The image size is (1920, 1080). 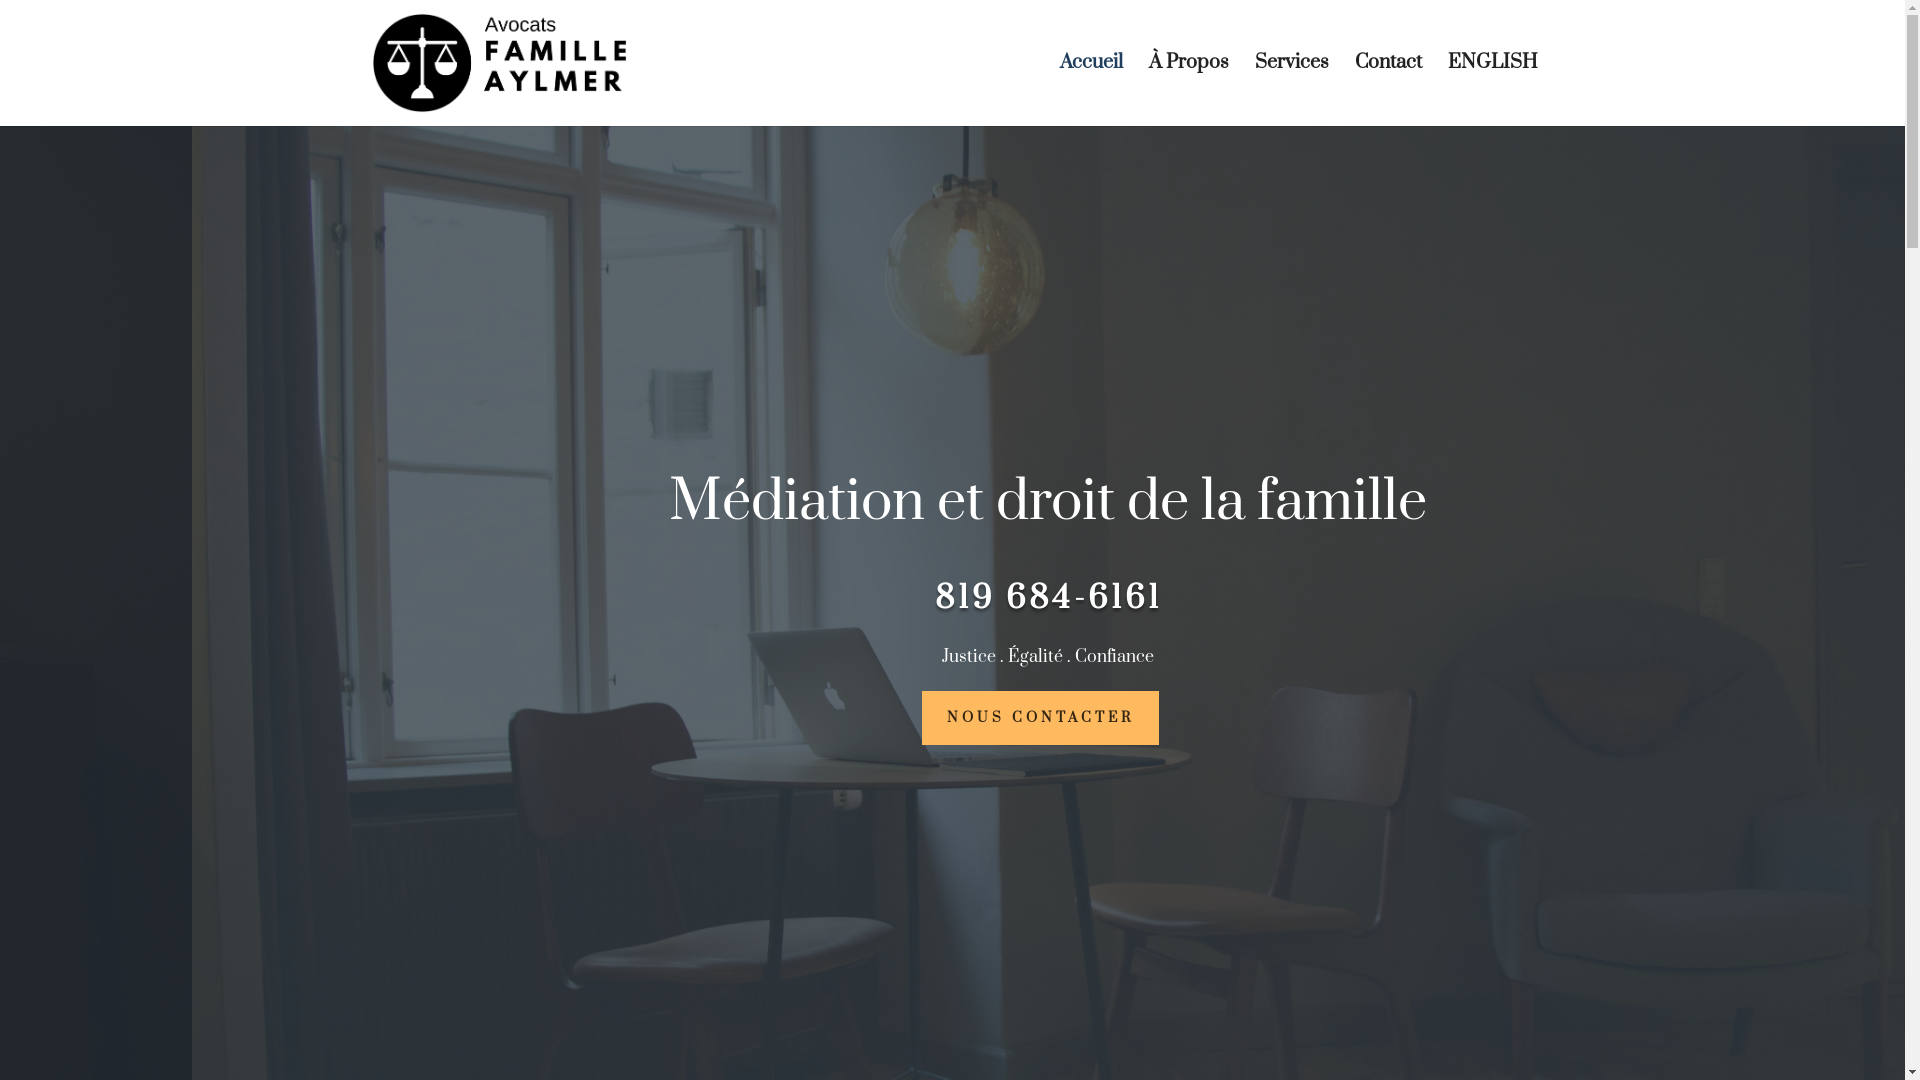 What do you see at coordinates (1040, 718) in the screenshot?
I see `NOUS CONTACTER` at bounding box center [1040, 718].